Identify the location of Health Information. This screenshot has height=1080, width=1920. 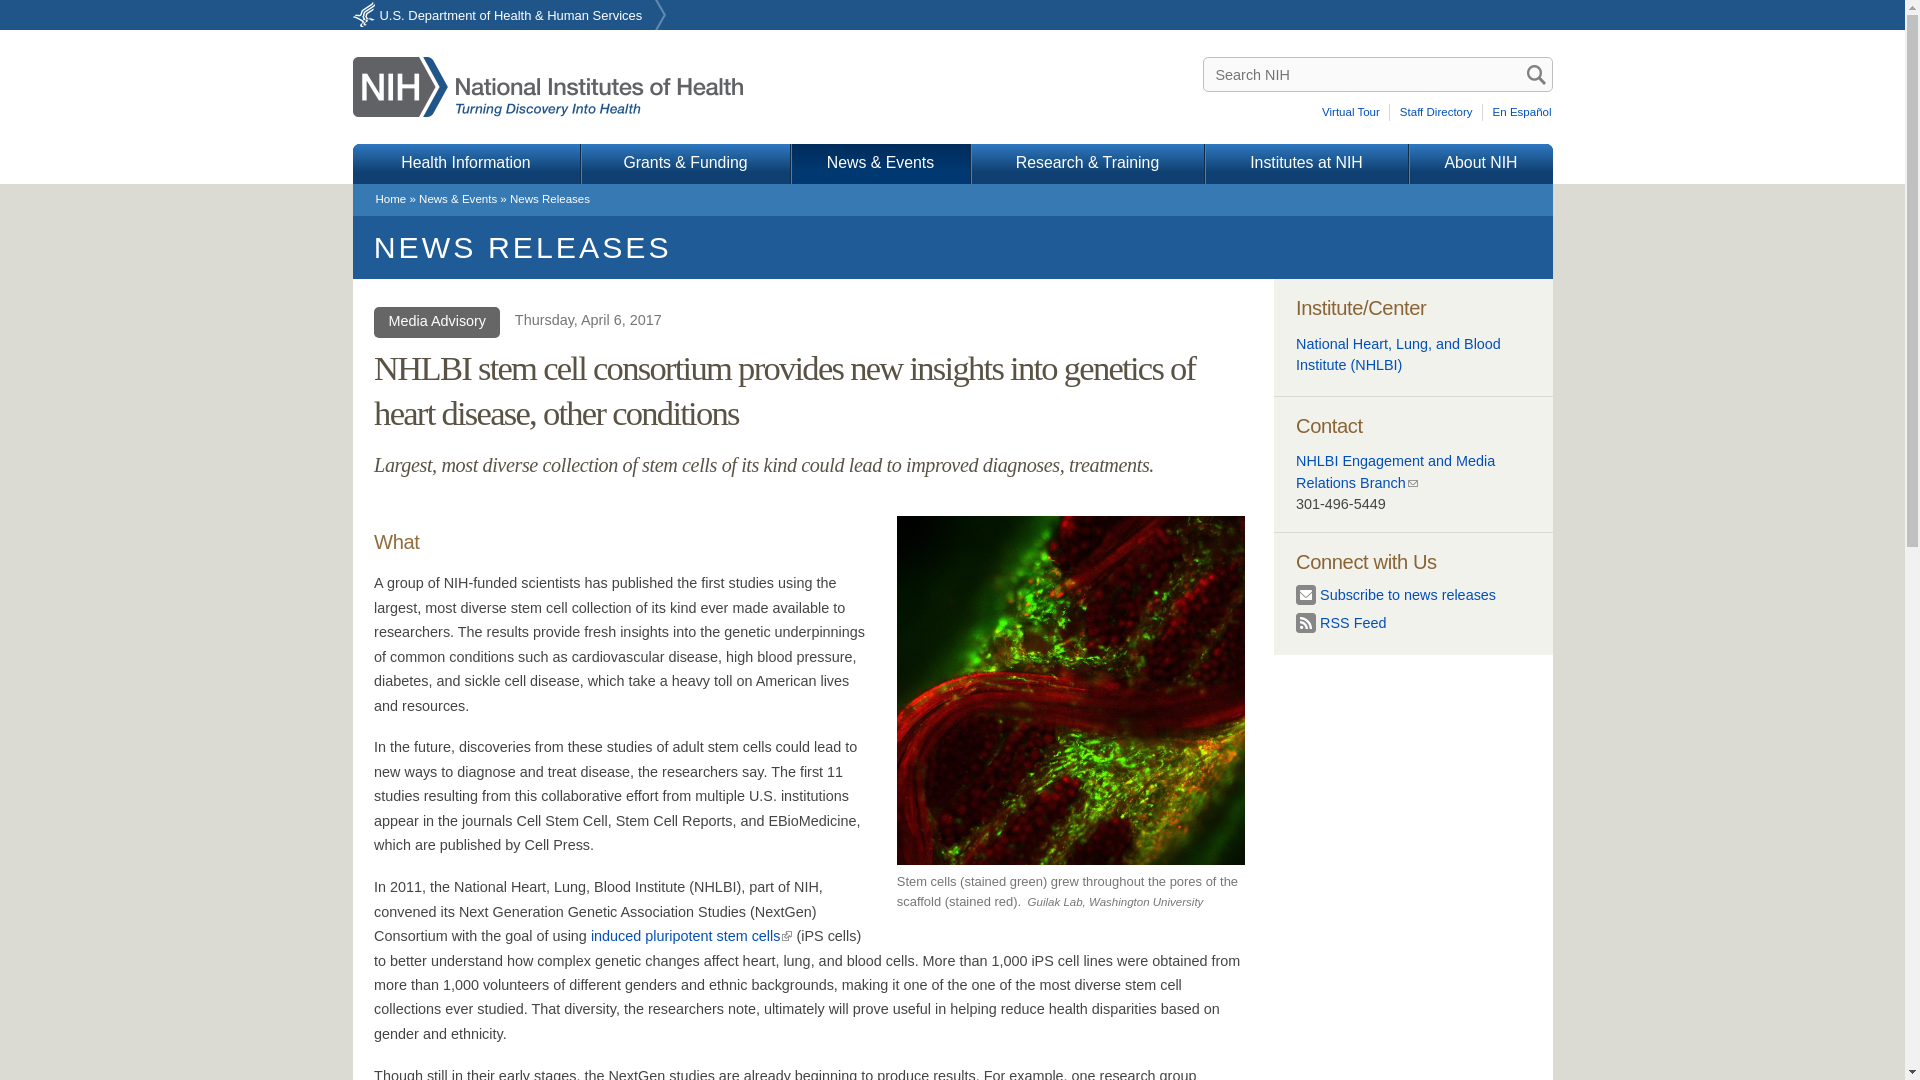
(465, 163).